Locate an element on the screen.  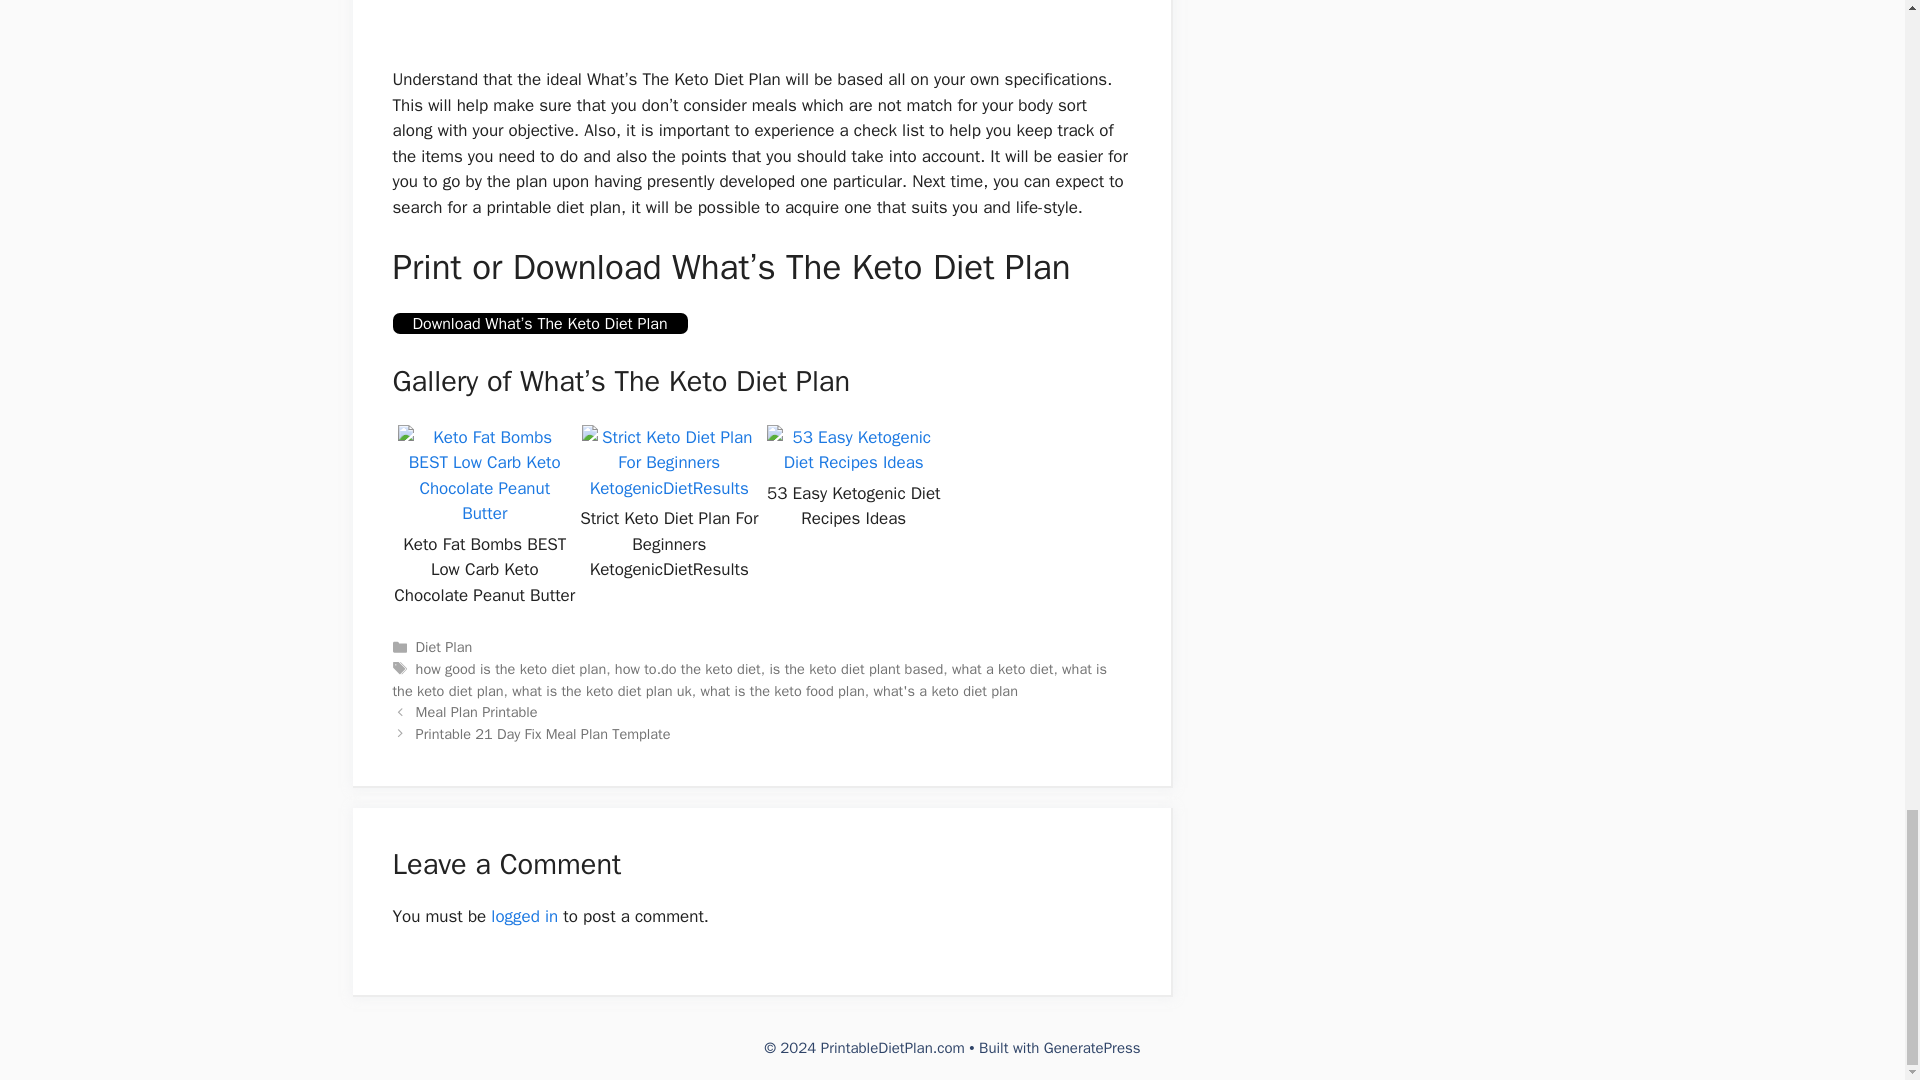
Meal Plan Printable is located at coordinates (476, 712).